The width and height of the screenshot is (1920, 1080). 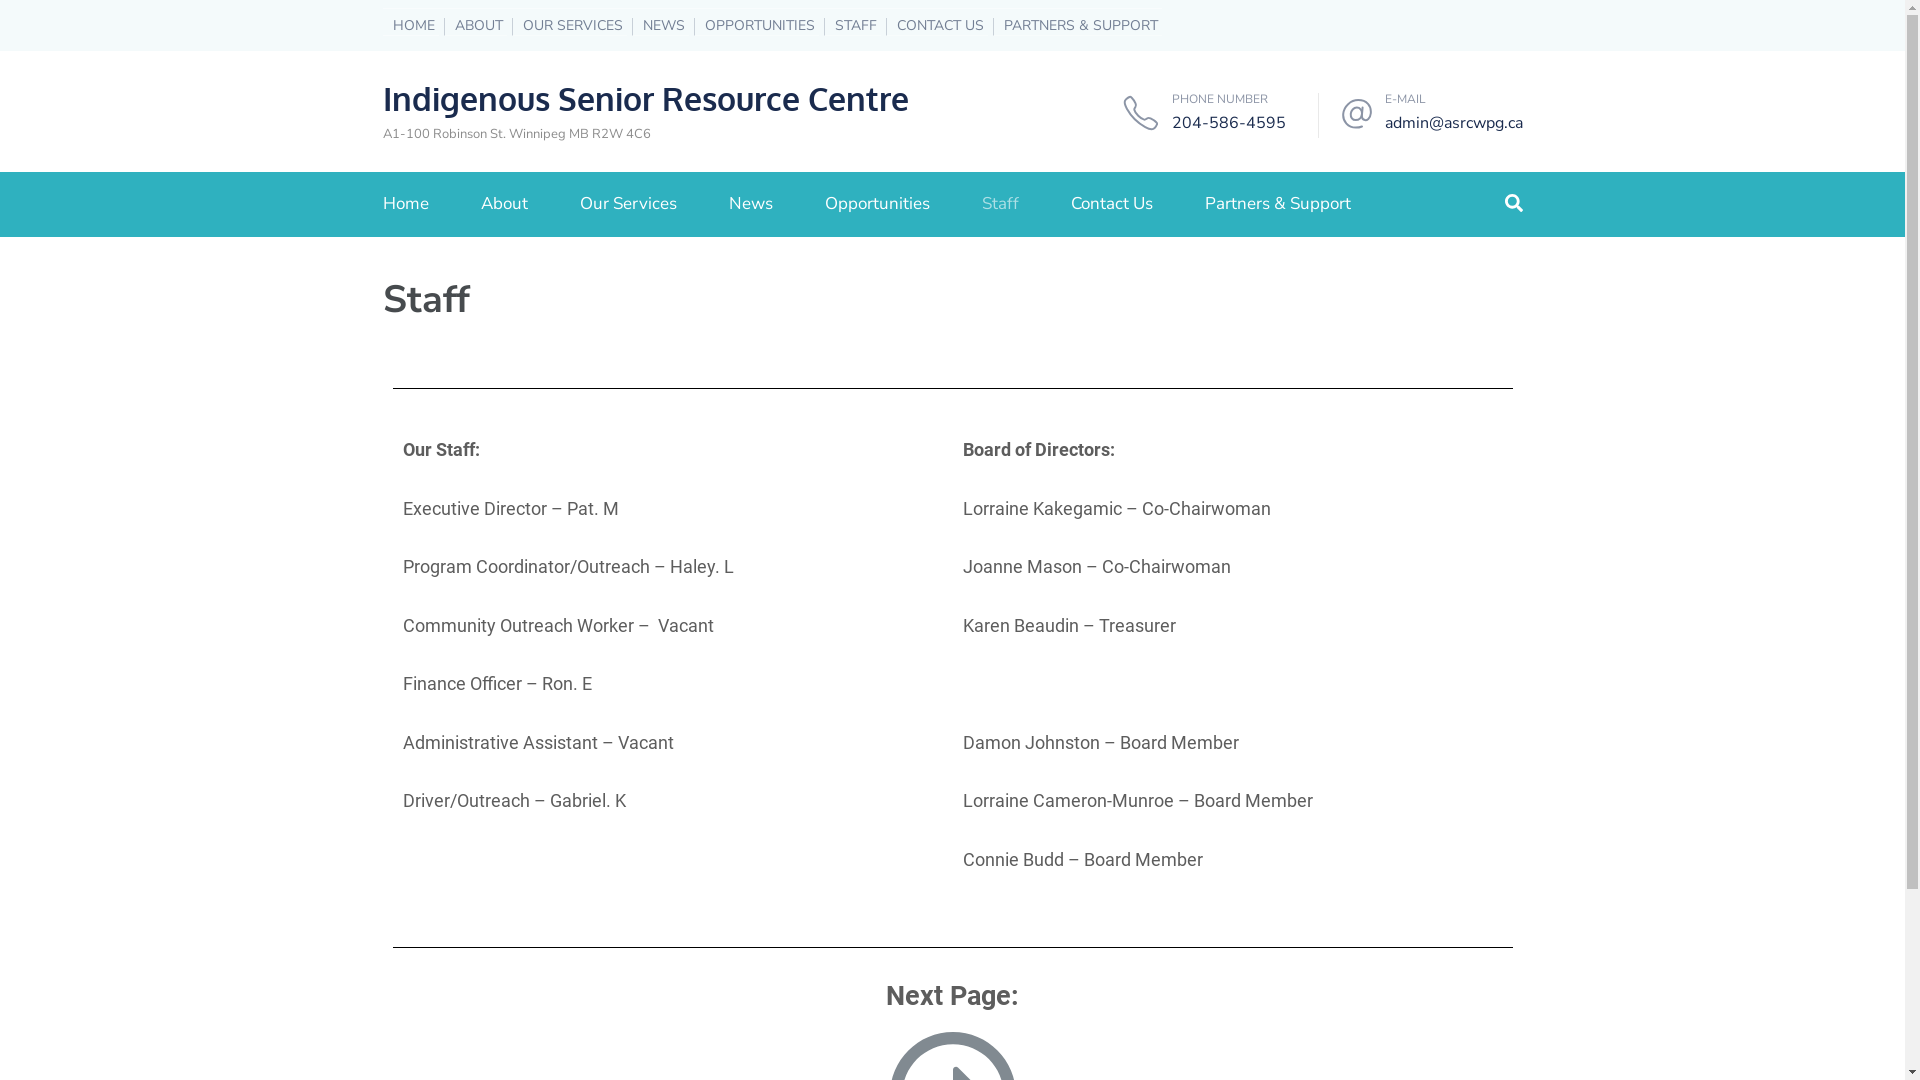 What do you see at coordinates (876, 204) in the screenshot?
I see `Opportunities` at bounding box center [876, 204].